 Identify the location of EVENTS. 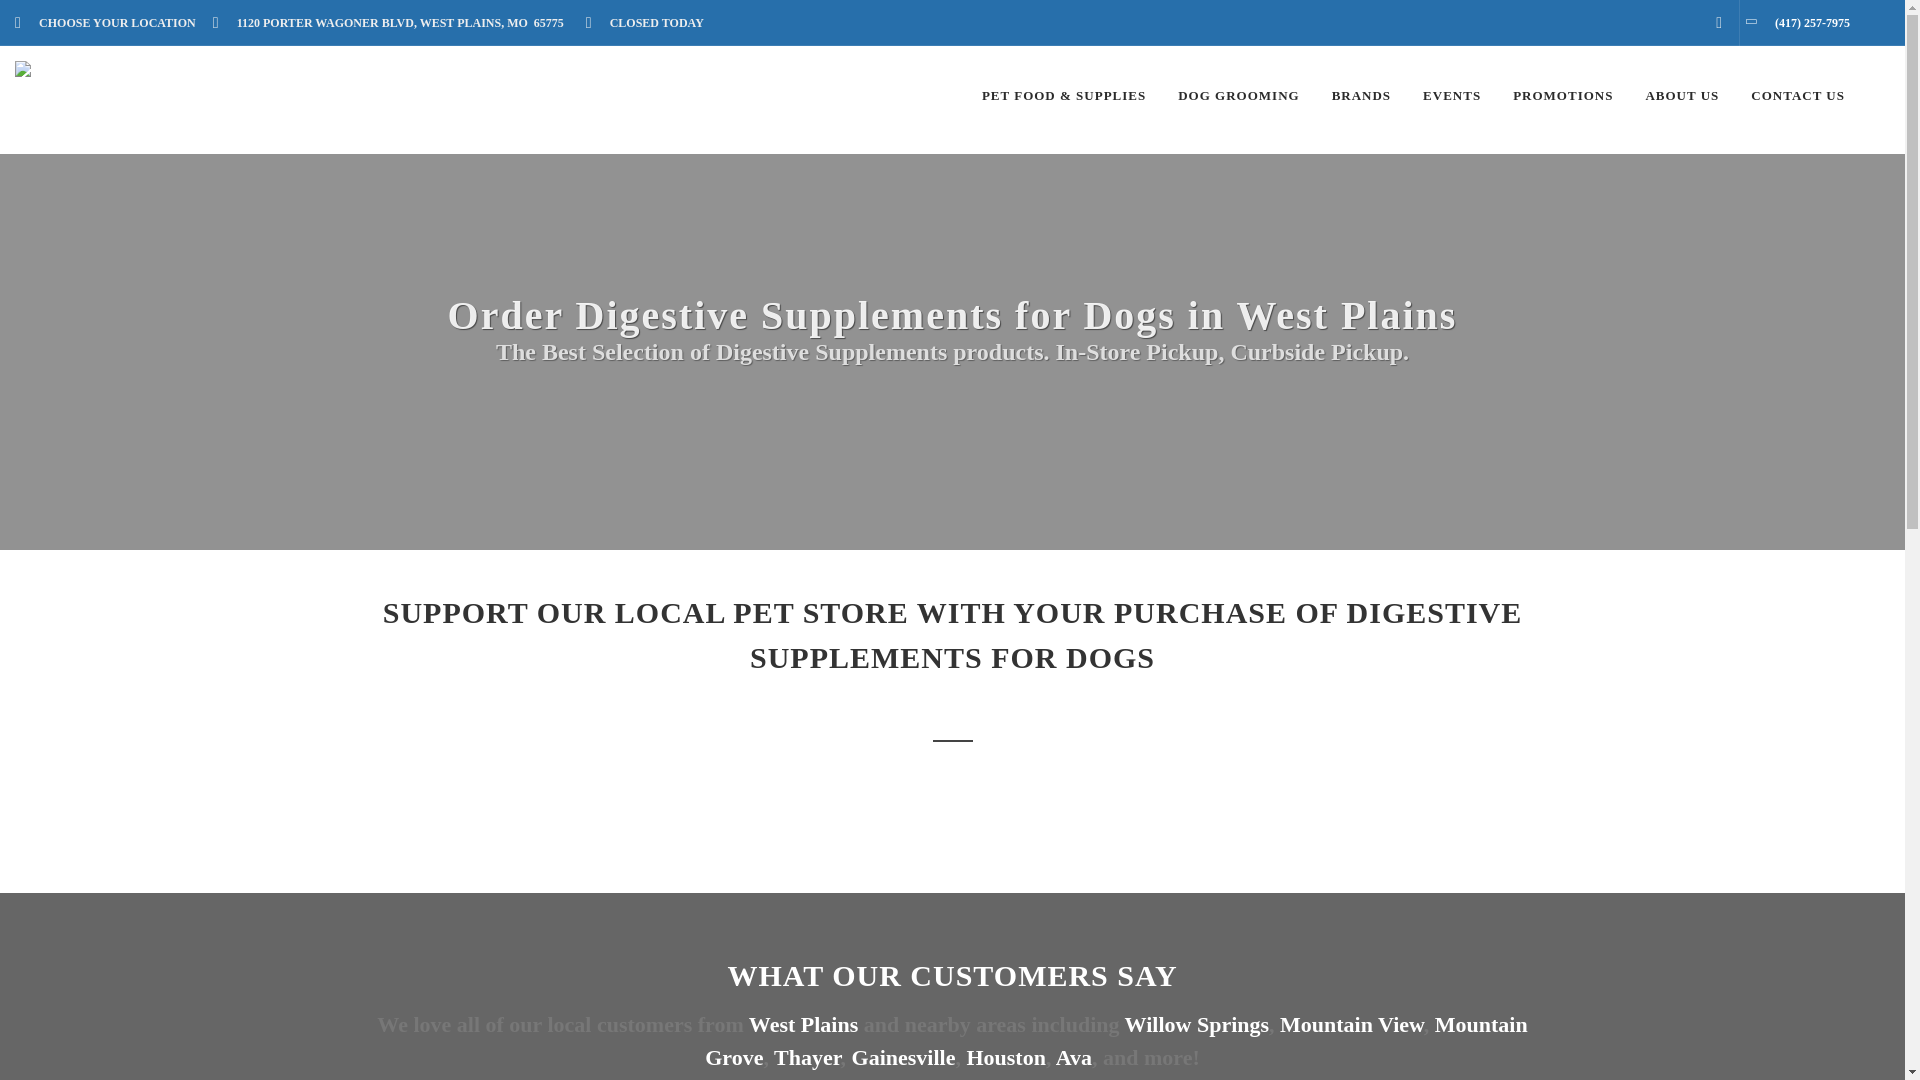
(1451, 96).